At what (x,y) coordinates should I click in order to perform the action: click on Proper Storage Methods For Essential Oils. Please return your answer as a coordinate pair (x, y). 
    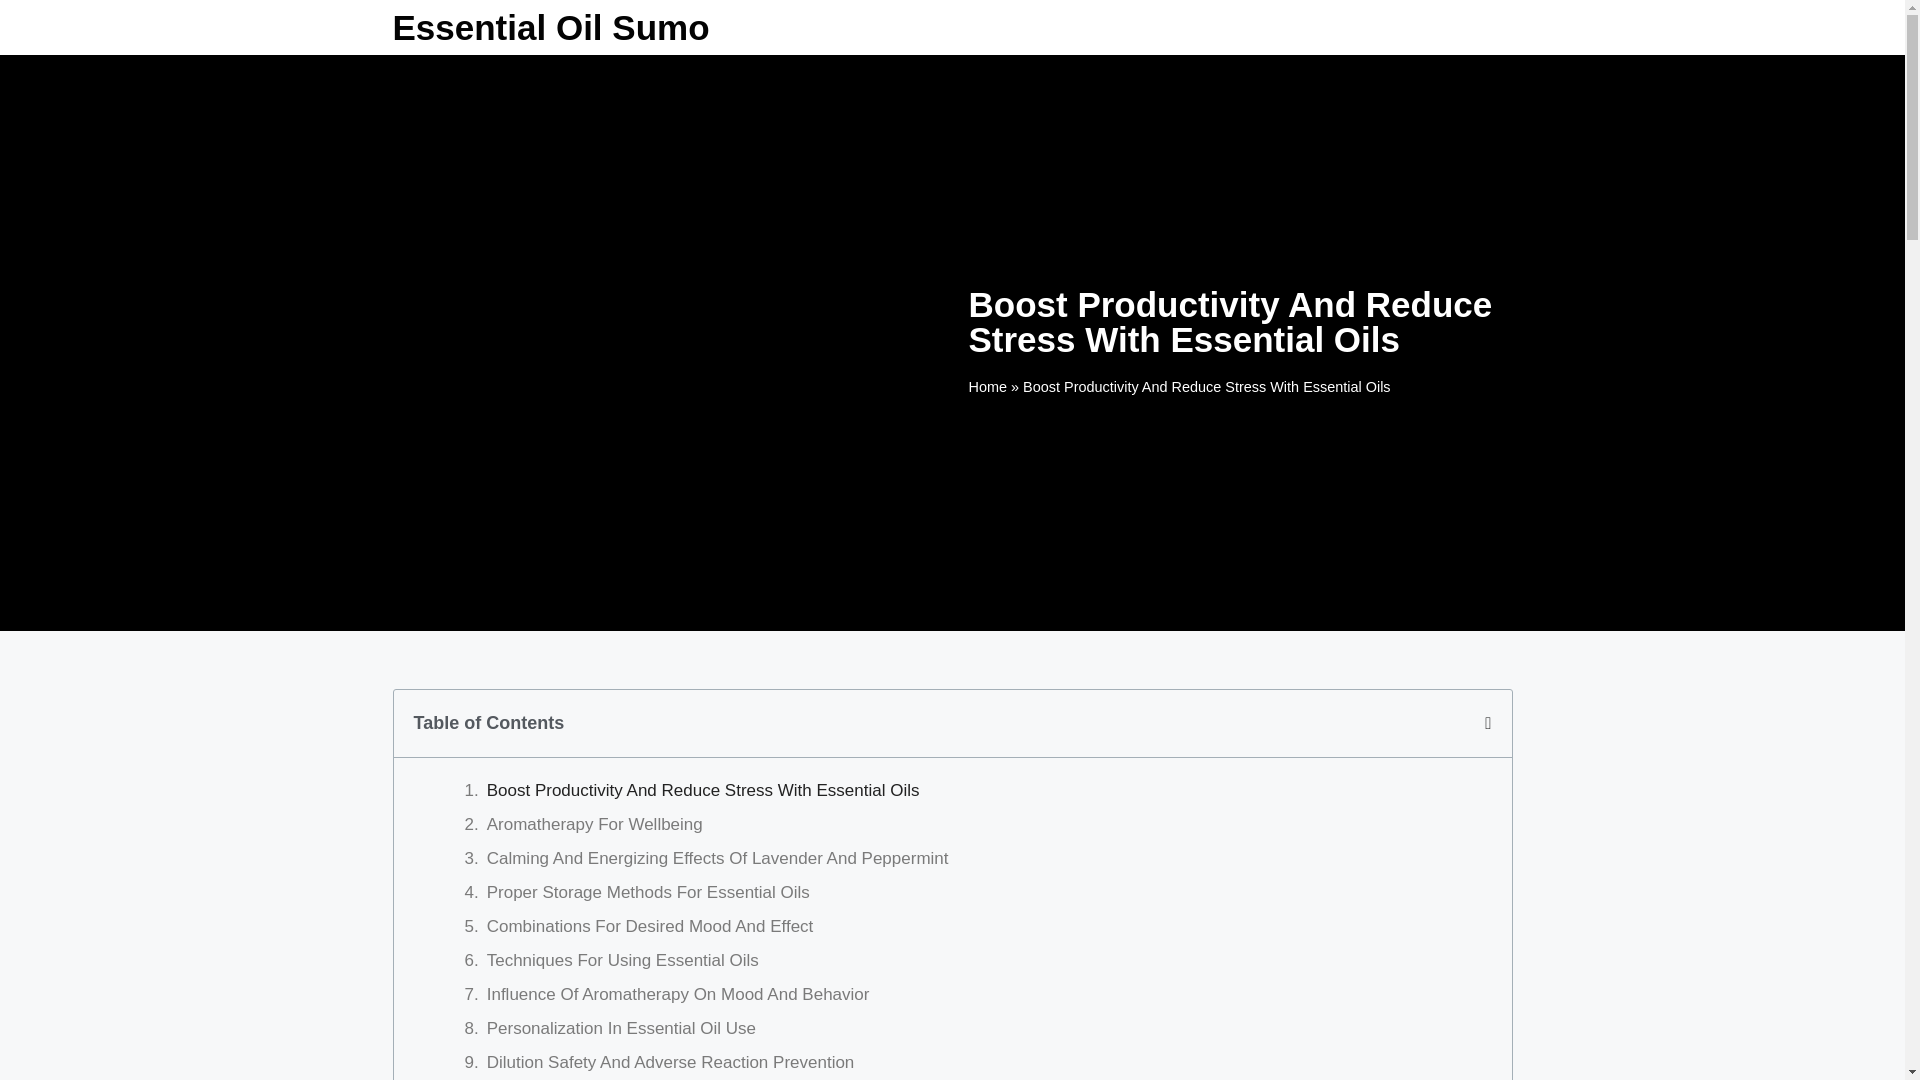
    Looking at the image, I should click on (648, 893).